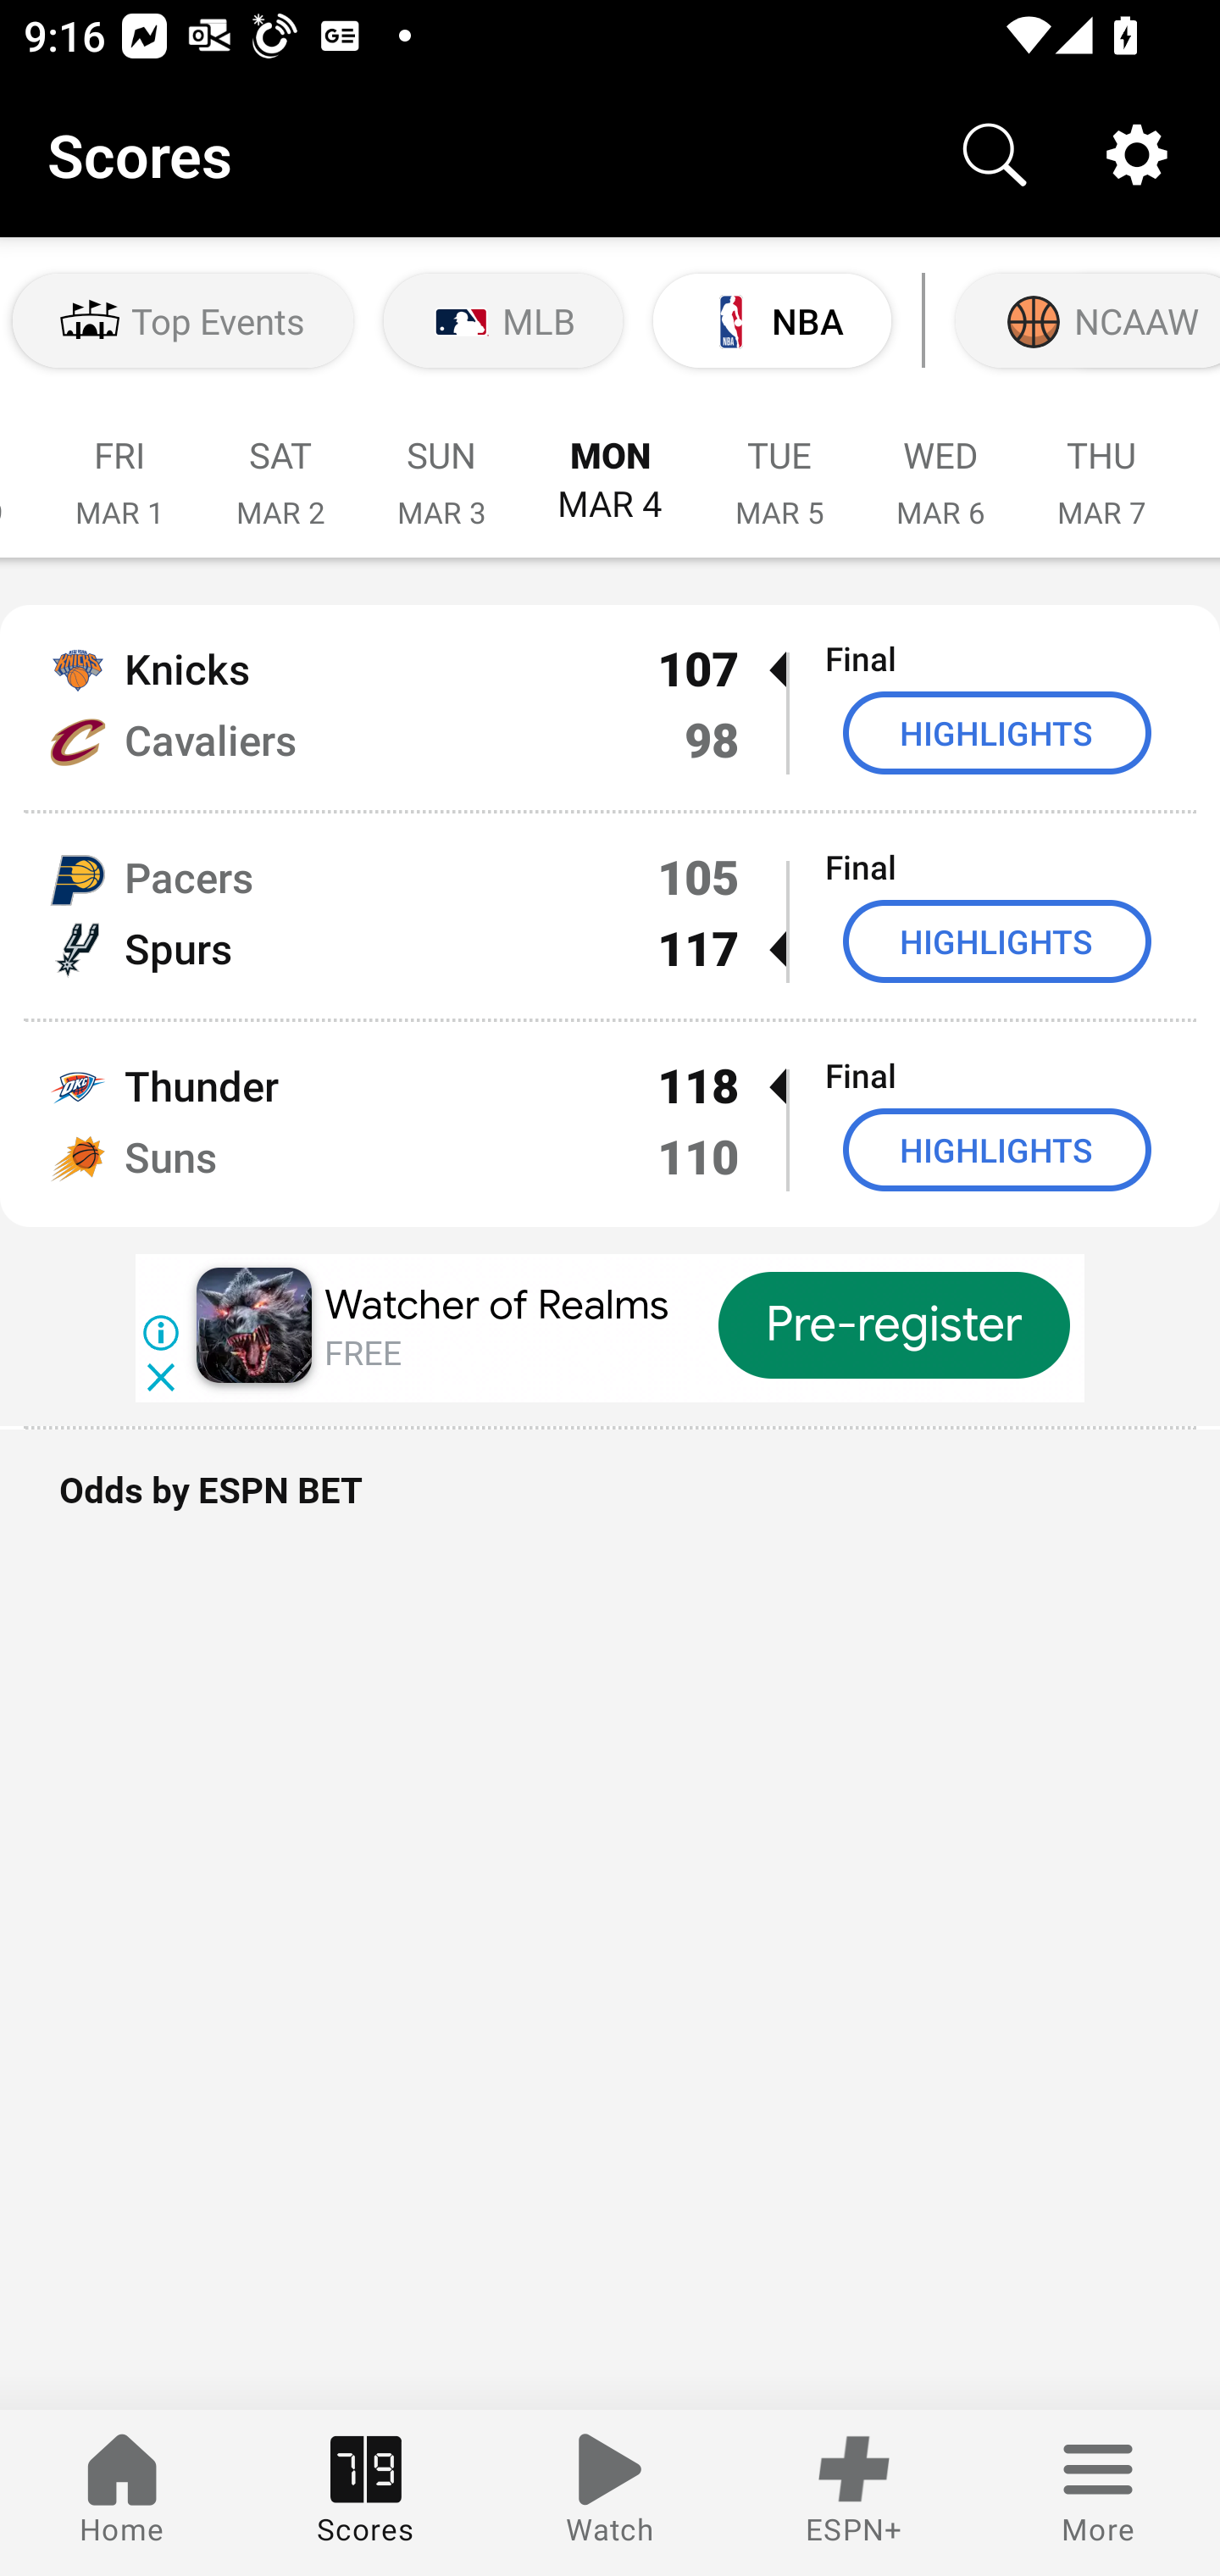  What do you see at coordinates (610, 915) in the screenshot?
I see `Pacers 105 Final Spurs 117  HIGHLIGHTS` at bounding box center [610, 915].